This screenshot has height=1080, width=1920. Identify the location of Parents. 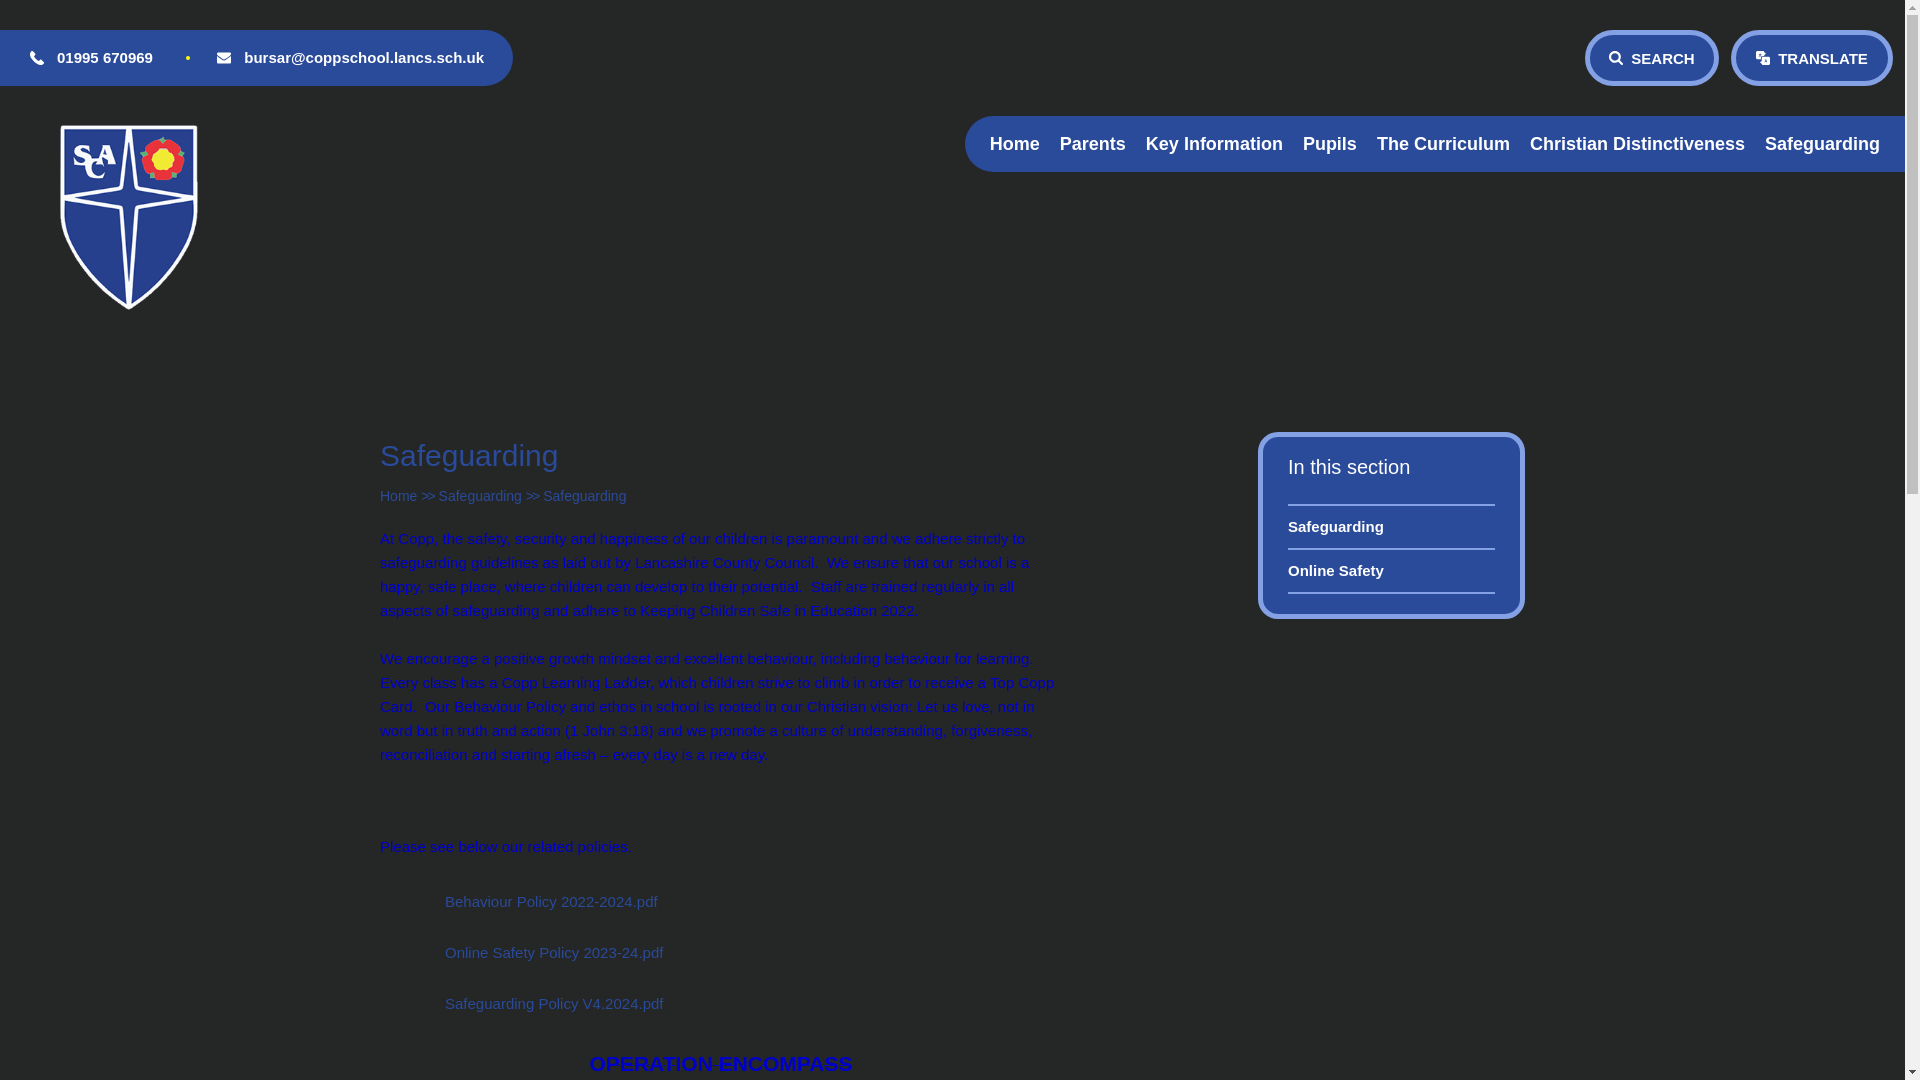
(1093, 144).